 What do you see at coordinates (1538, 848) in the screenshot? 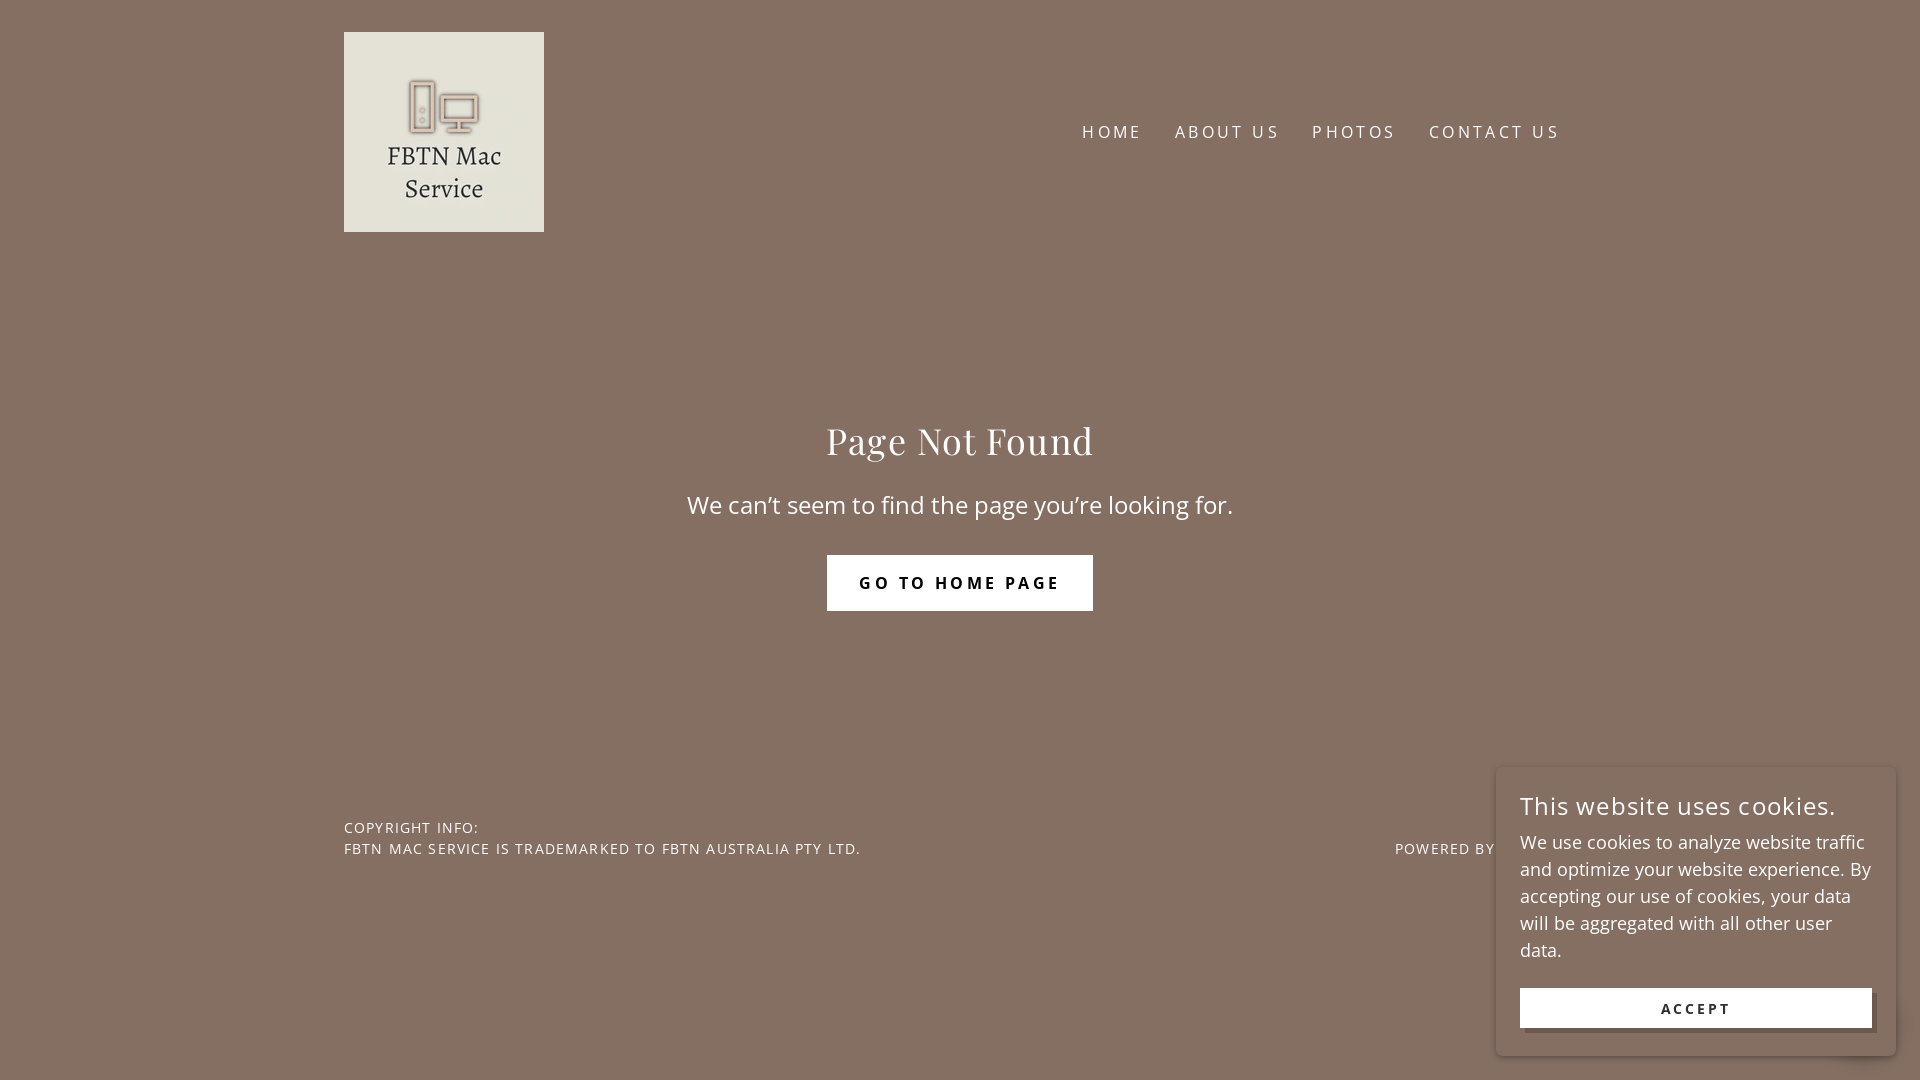
I see `GODADDY` at bounding box center [1538, 848].